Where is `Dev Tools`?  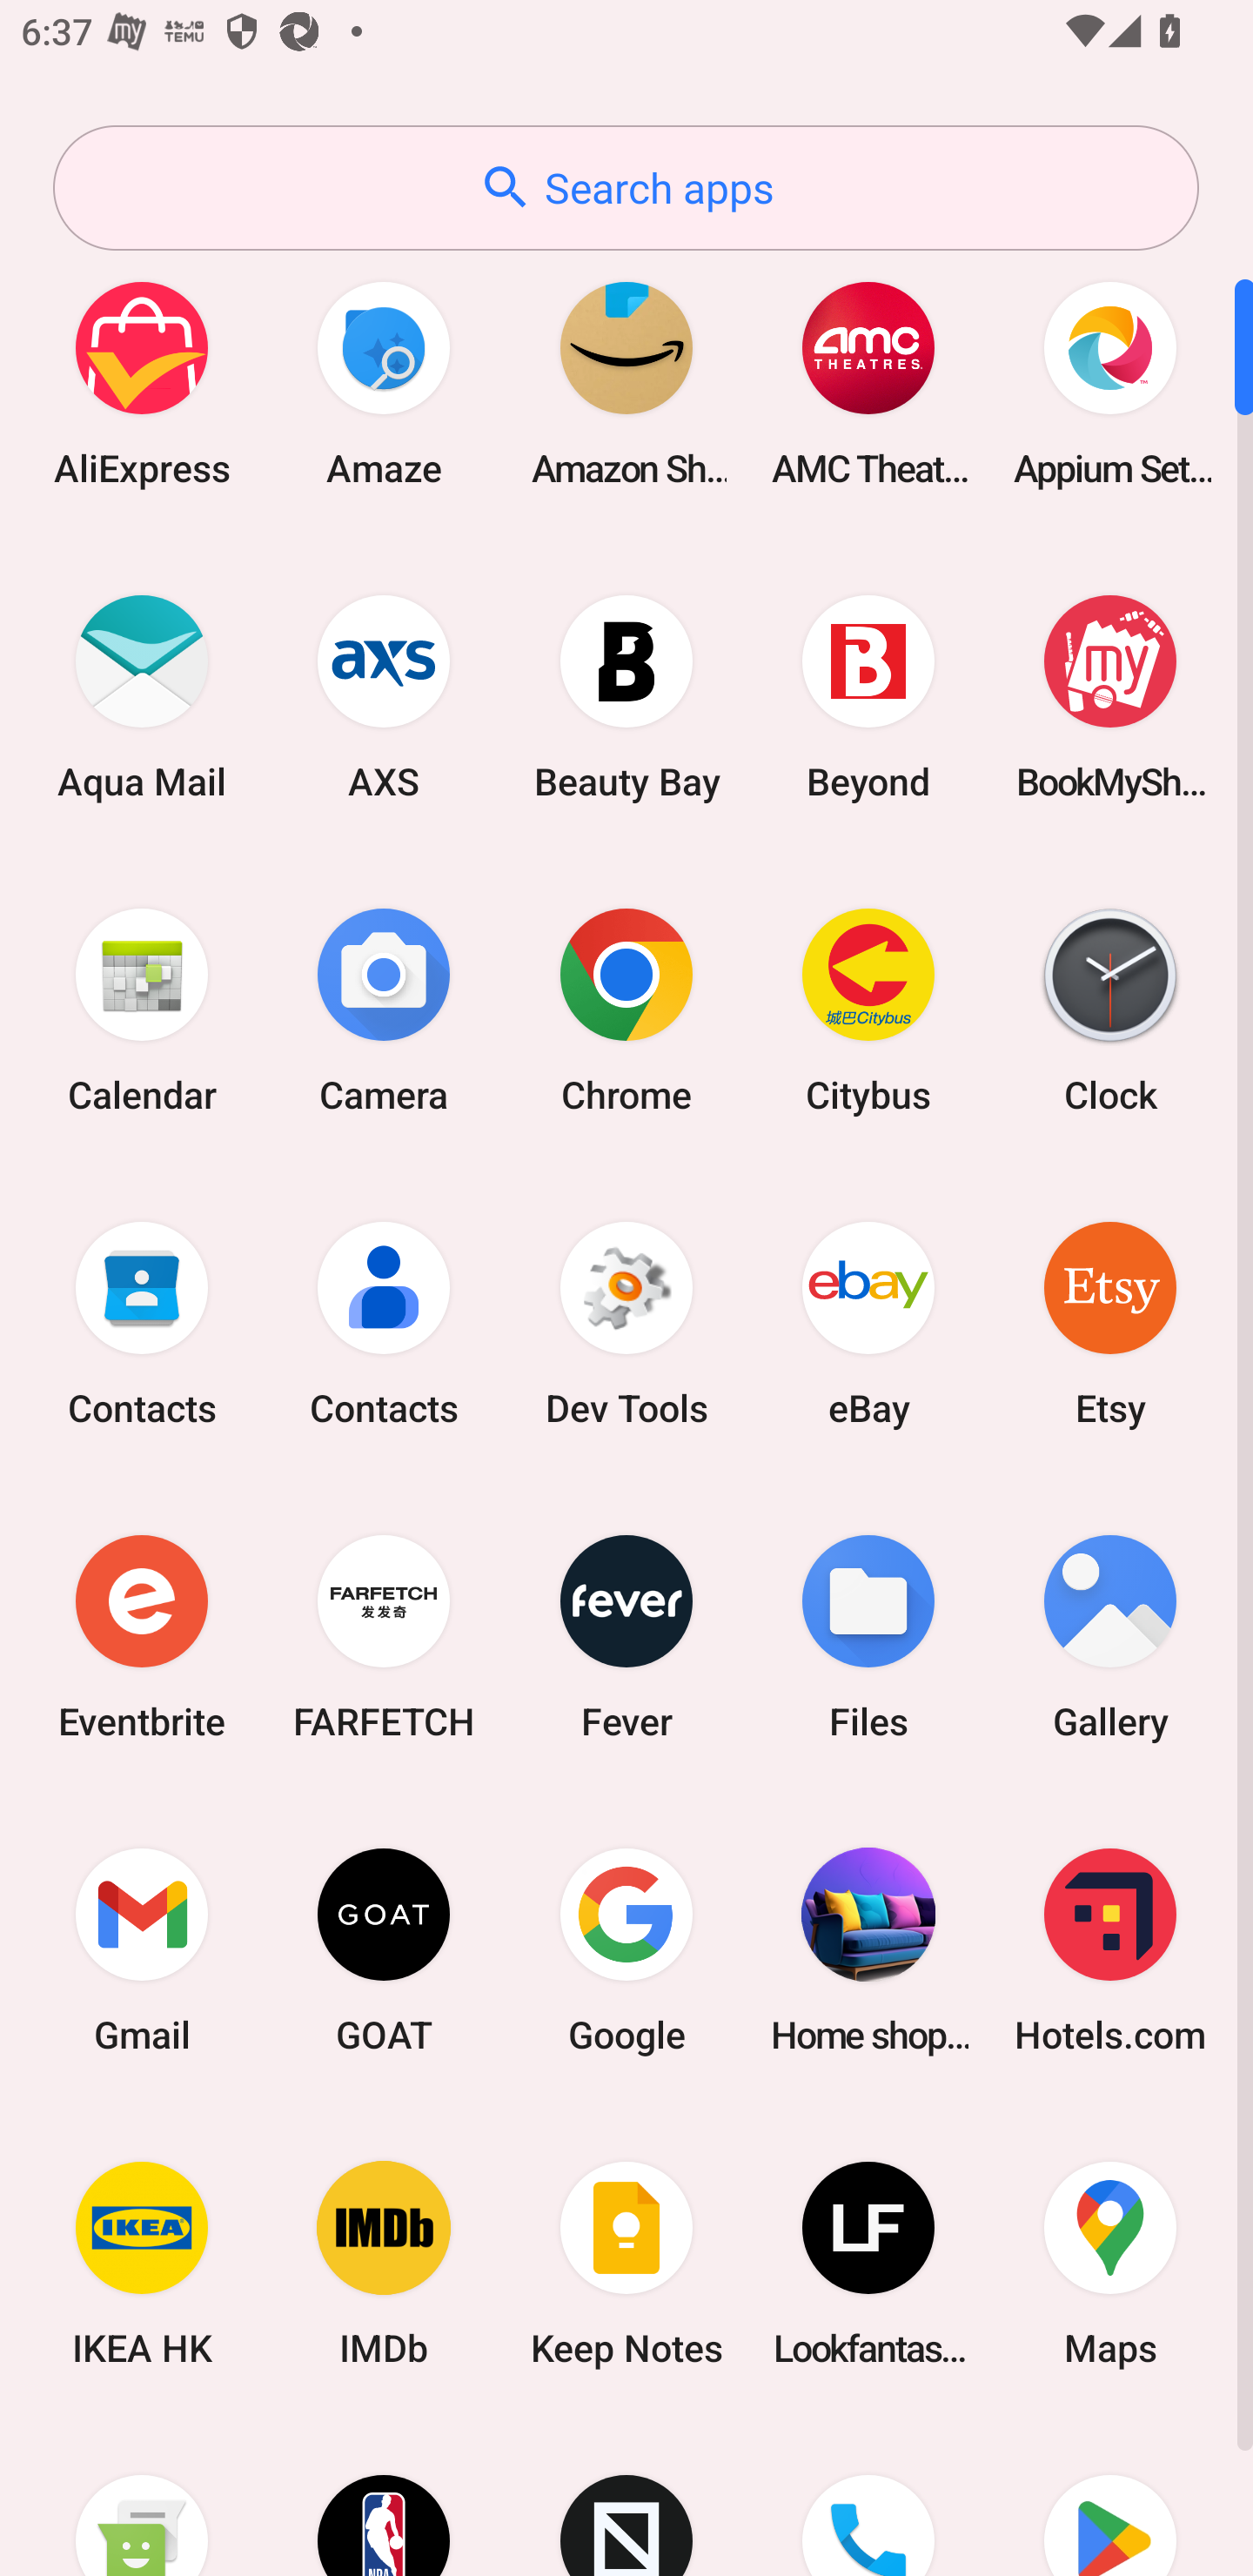
Dev Tools is located at coordinates (626, 1323).